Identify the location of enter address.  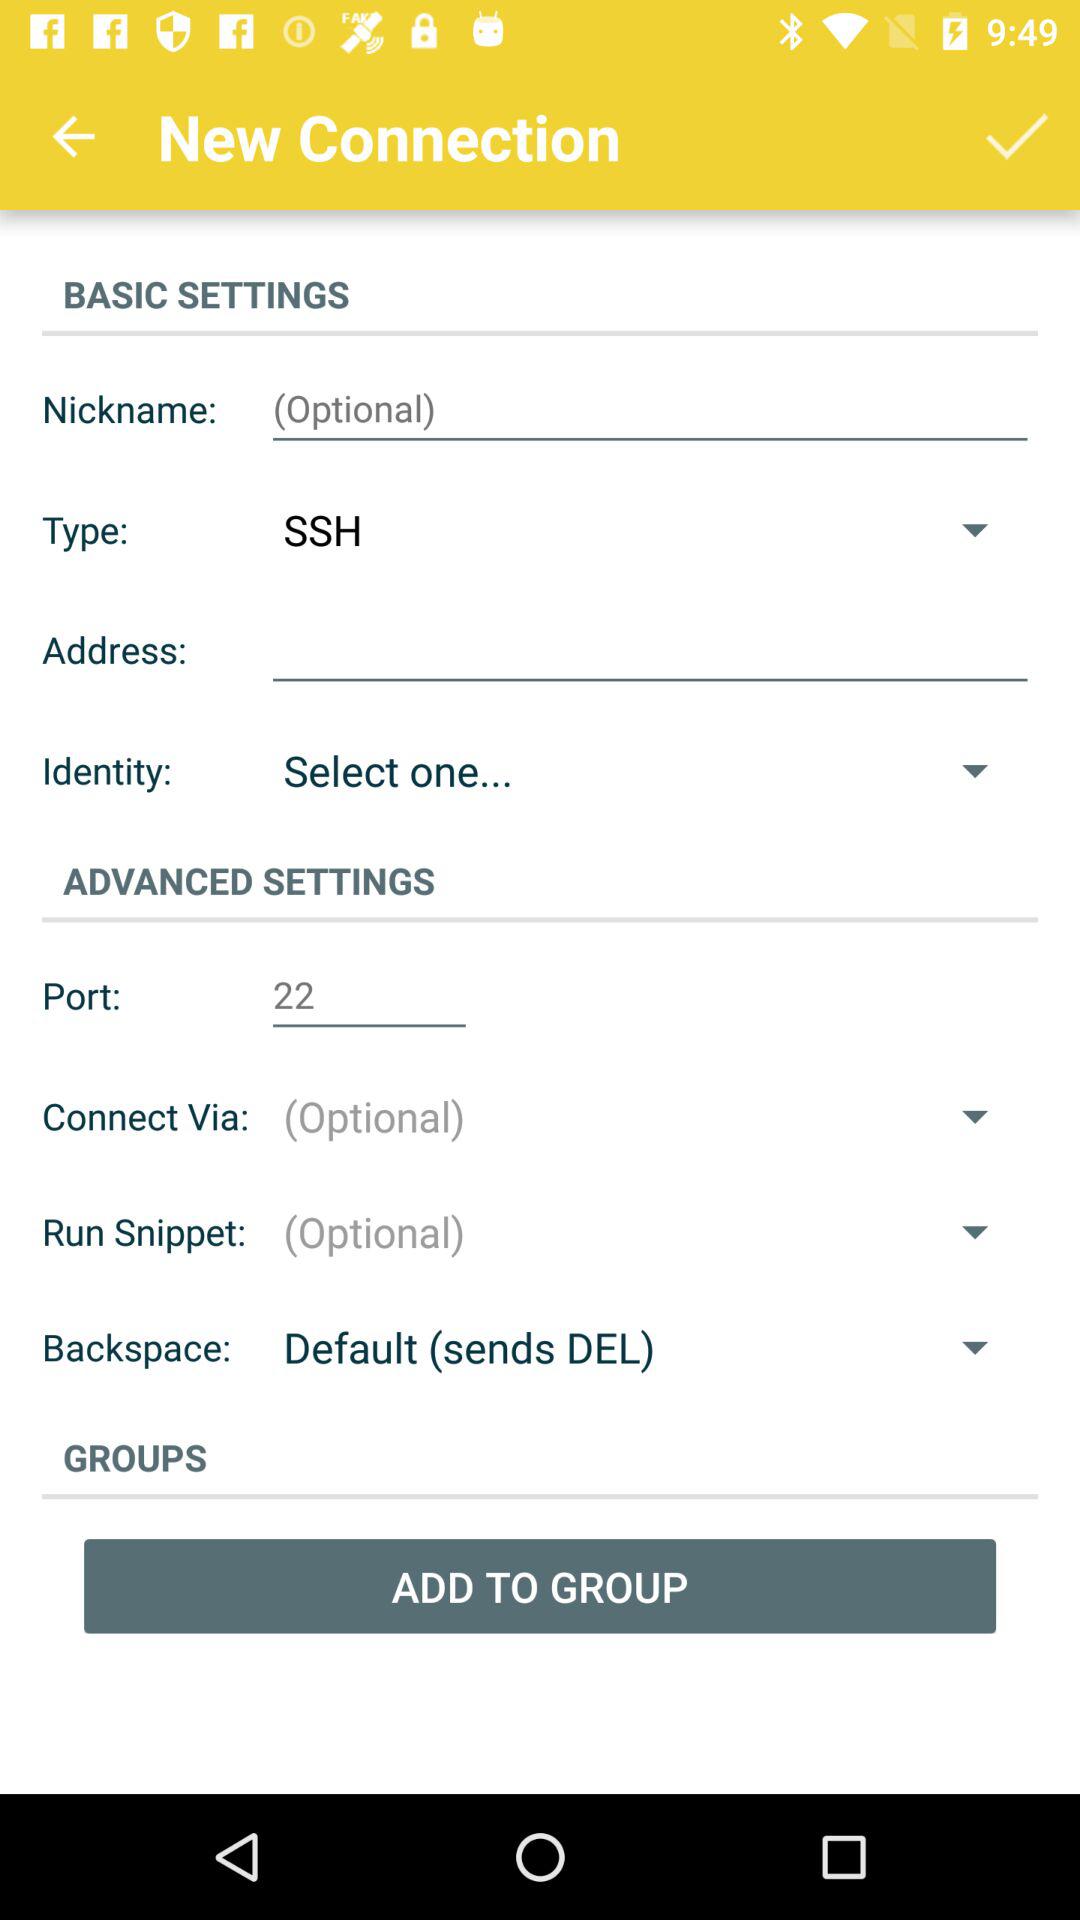
(650, 650).